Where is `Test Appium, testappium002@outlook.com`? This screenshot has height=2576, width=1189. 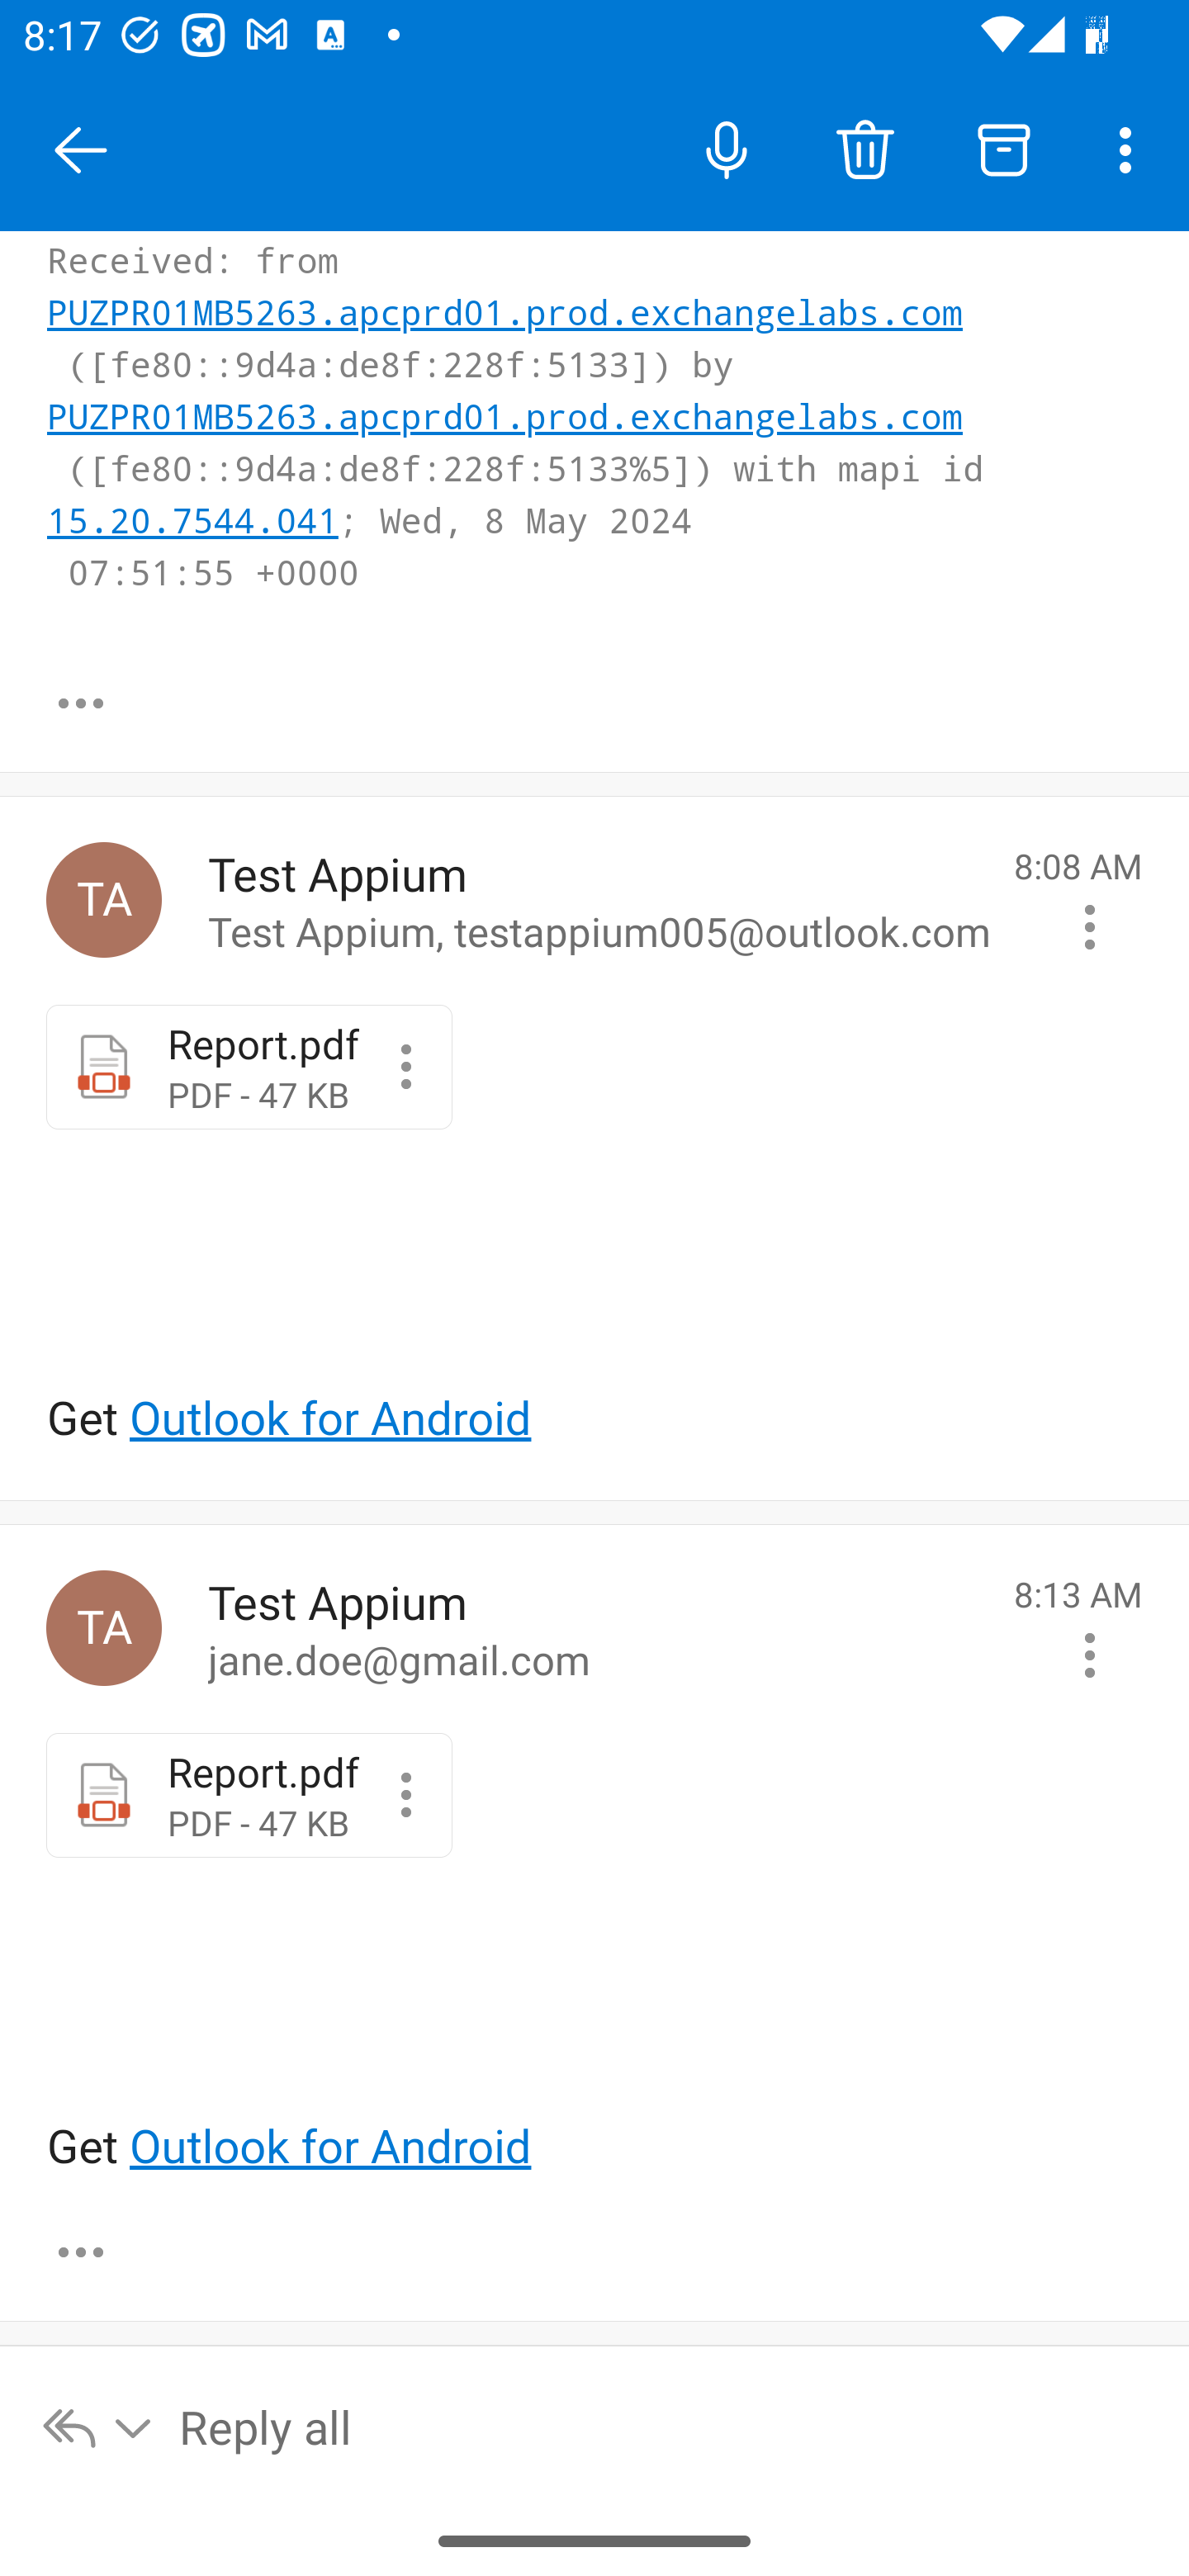 Test Appium, testappium002@outlook.com is located at coordinates (104, 900).